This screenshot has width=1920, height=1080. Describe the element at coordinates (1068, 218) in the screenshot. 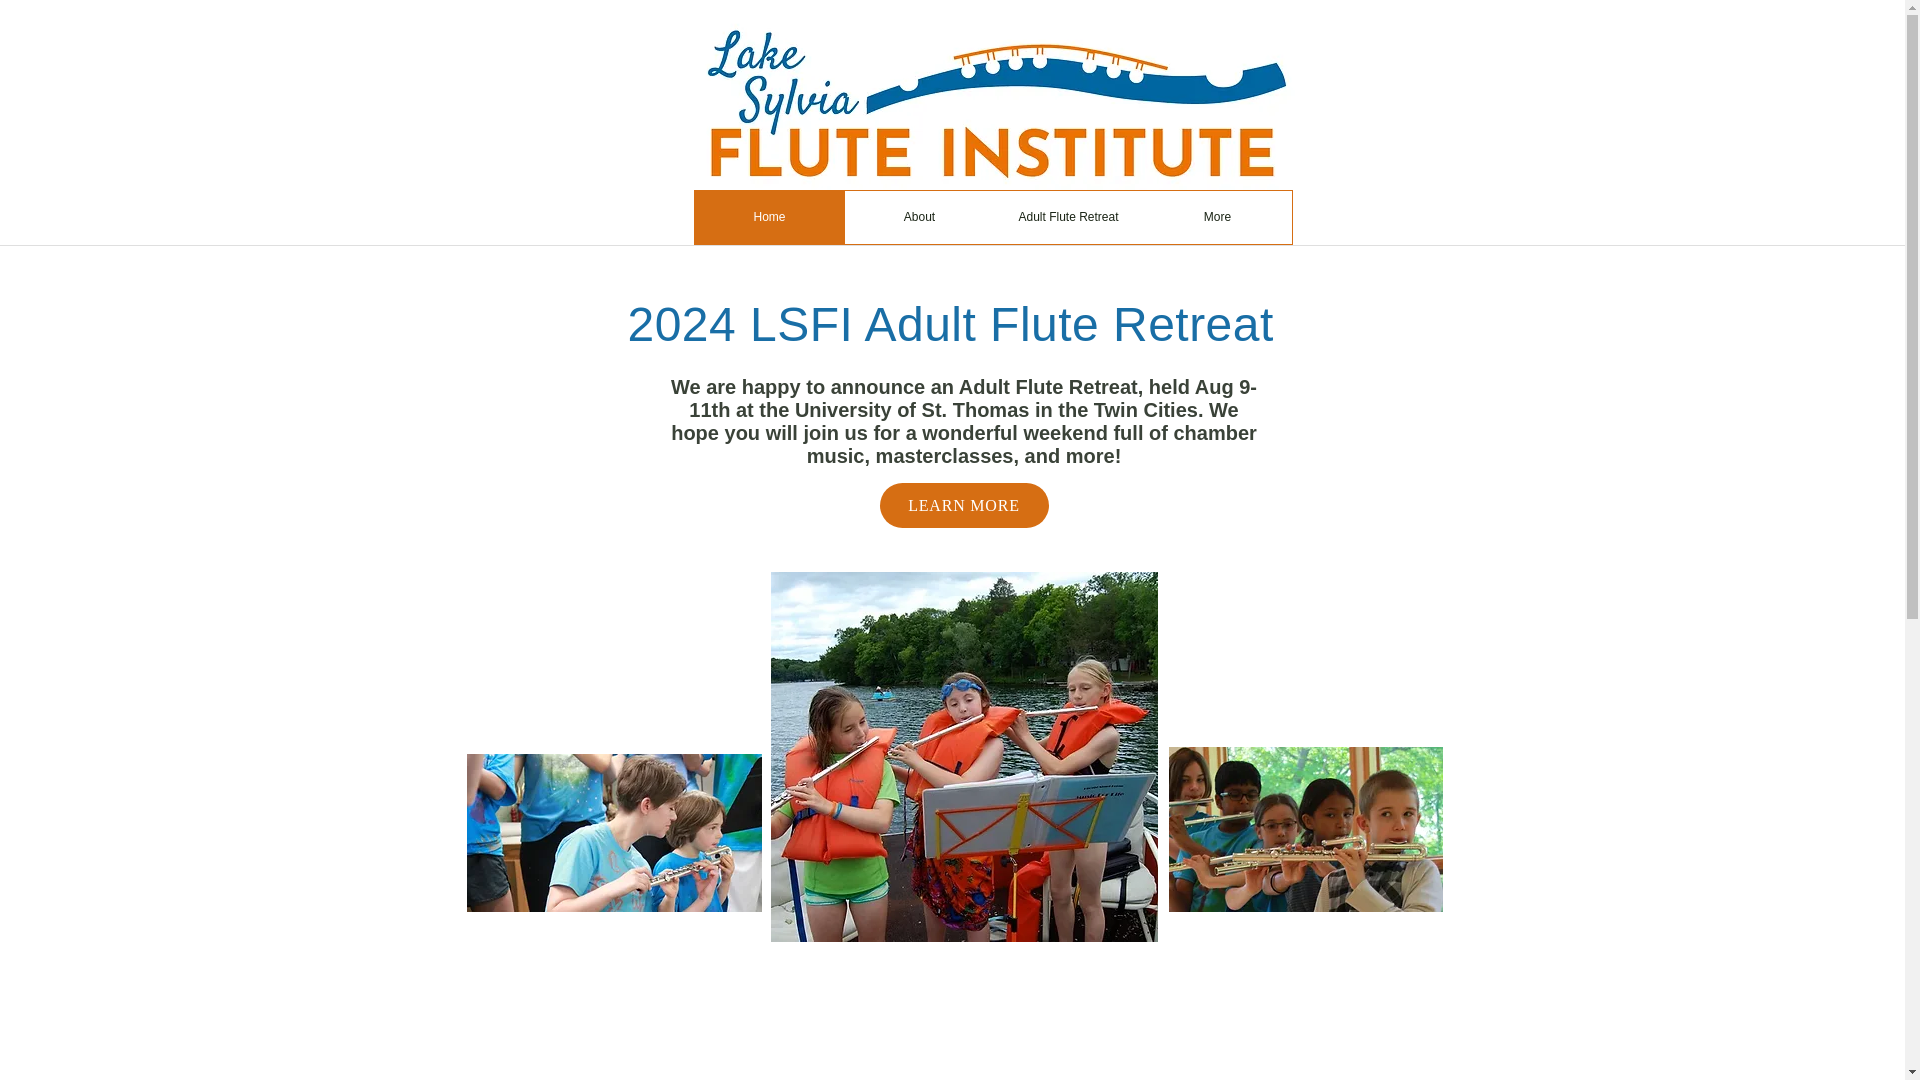

I see `Adult Flute Retreat` at that location.